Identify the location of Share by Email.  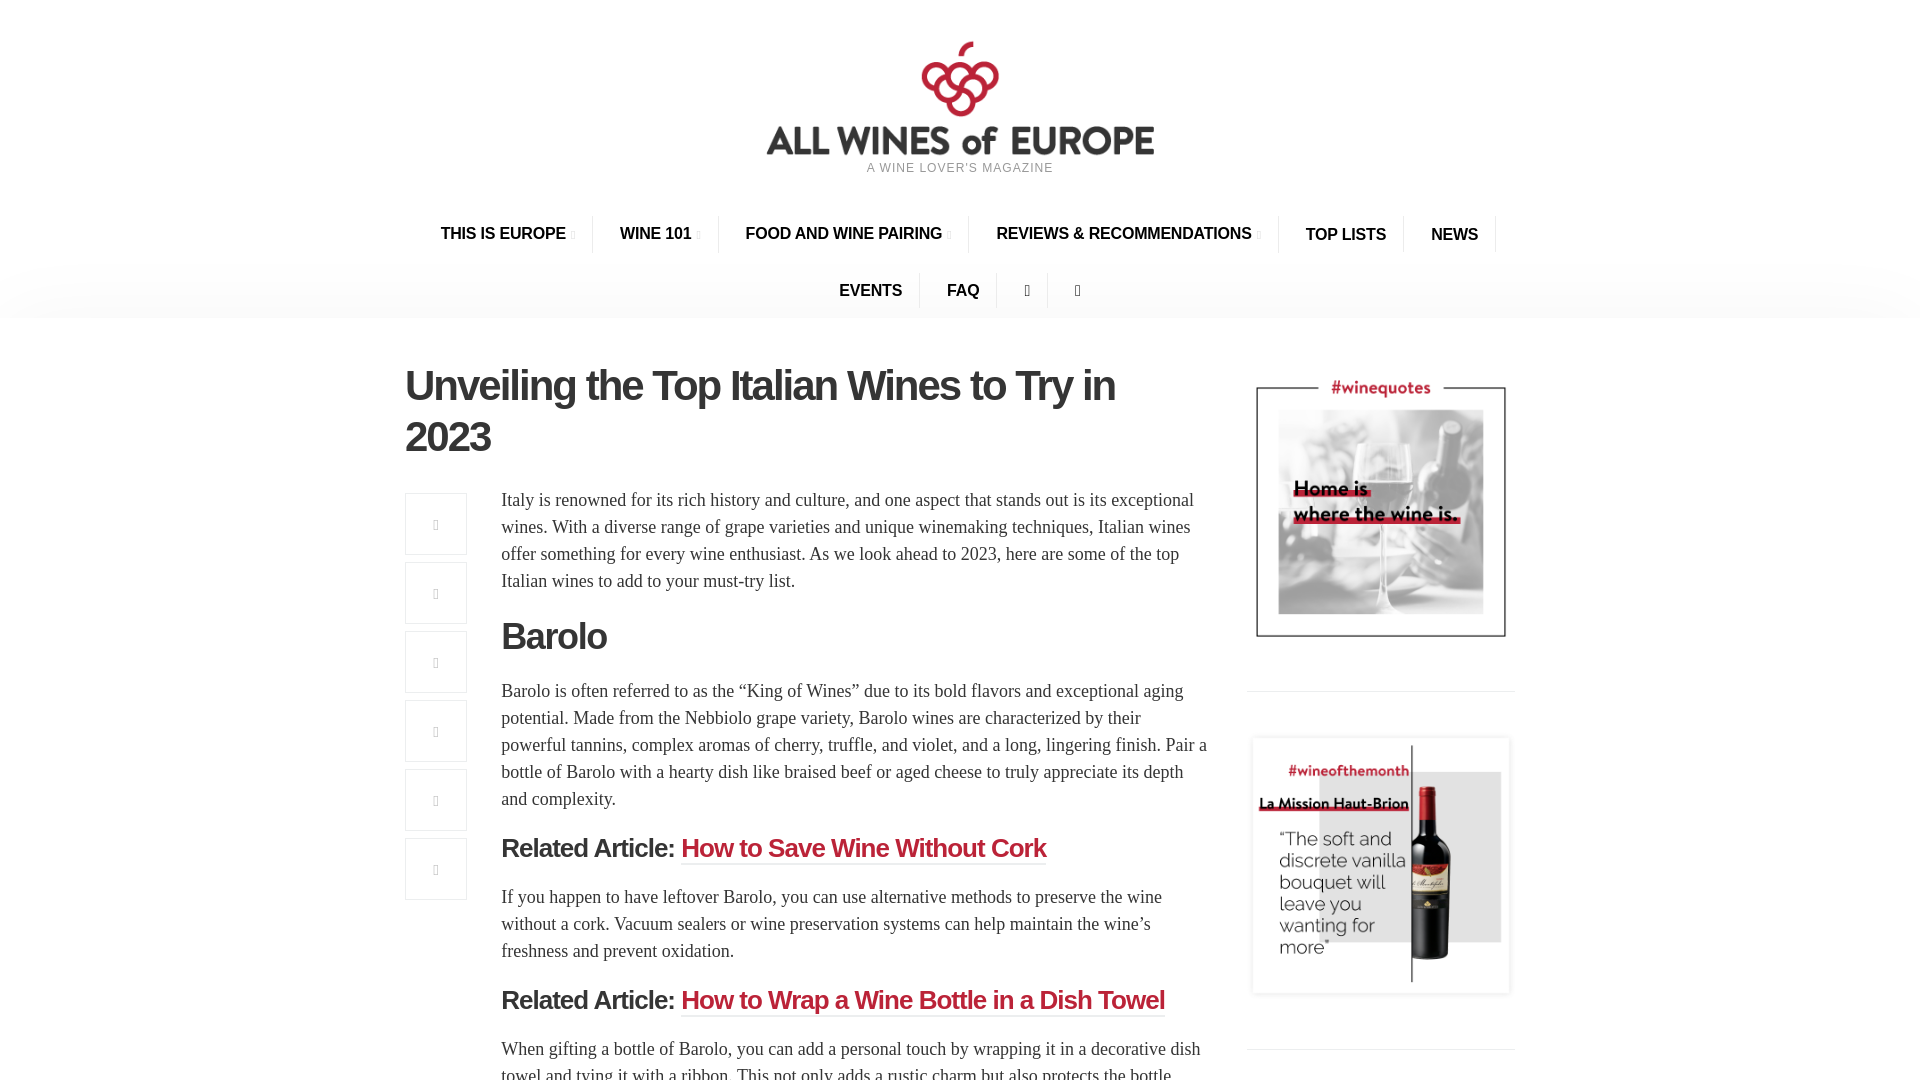
(436, 799).